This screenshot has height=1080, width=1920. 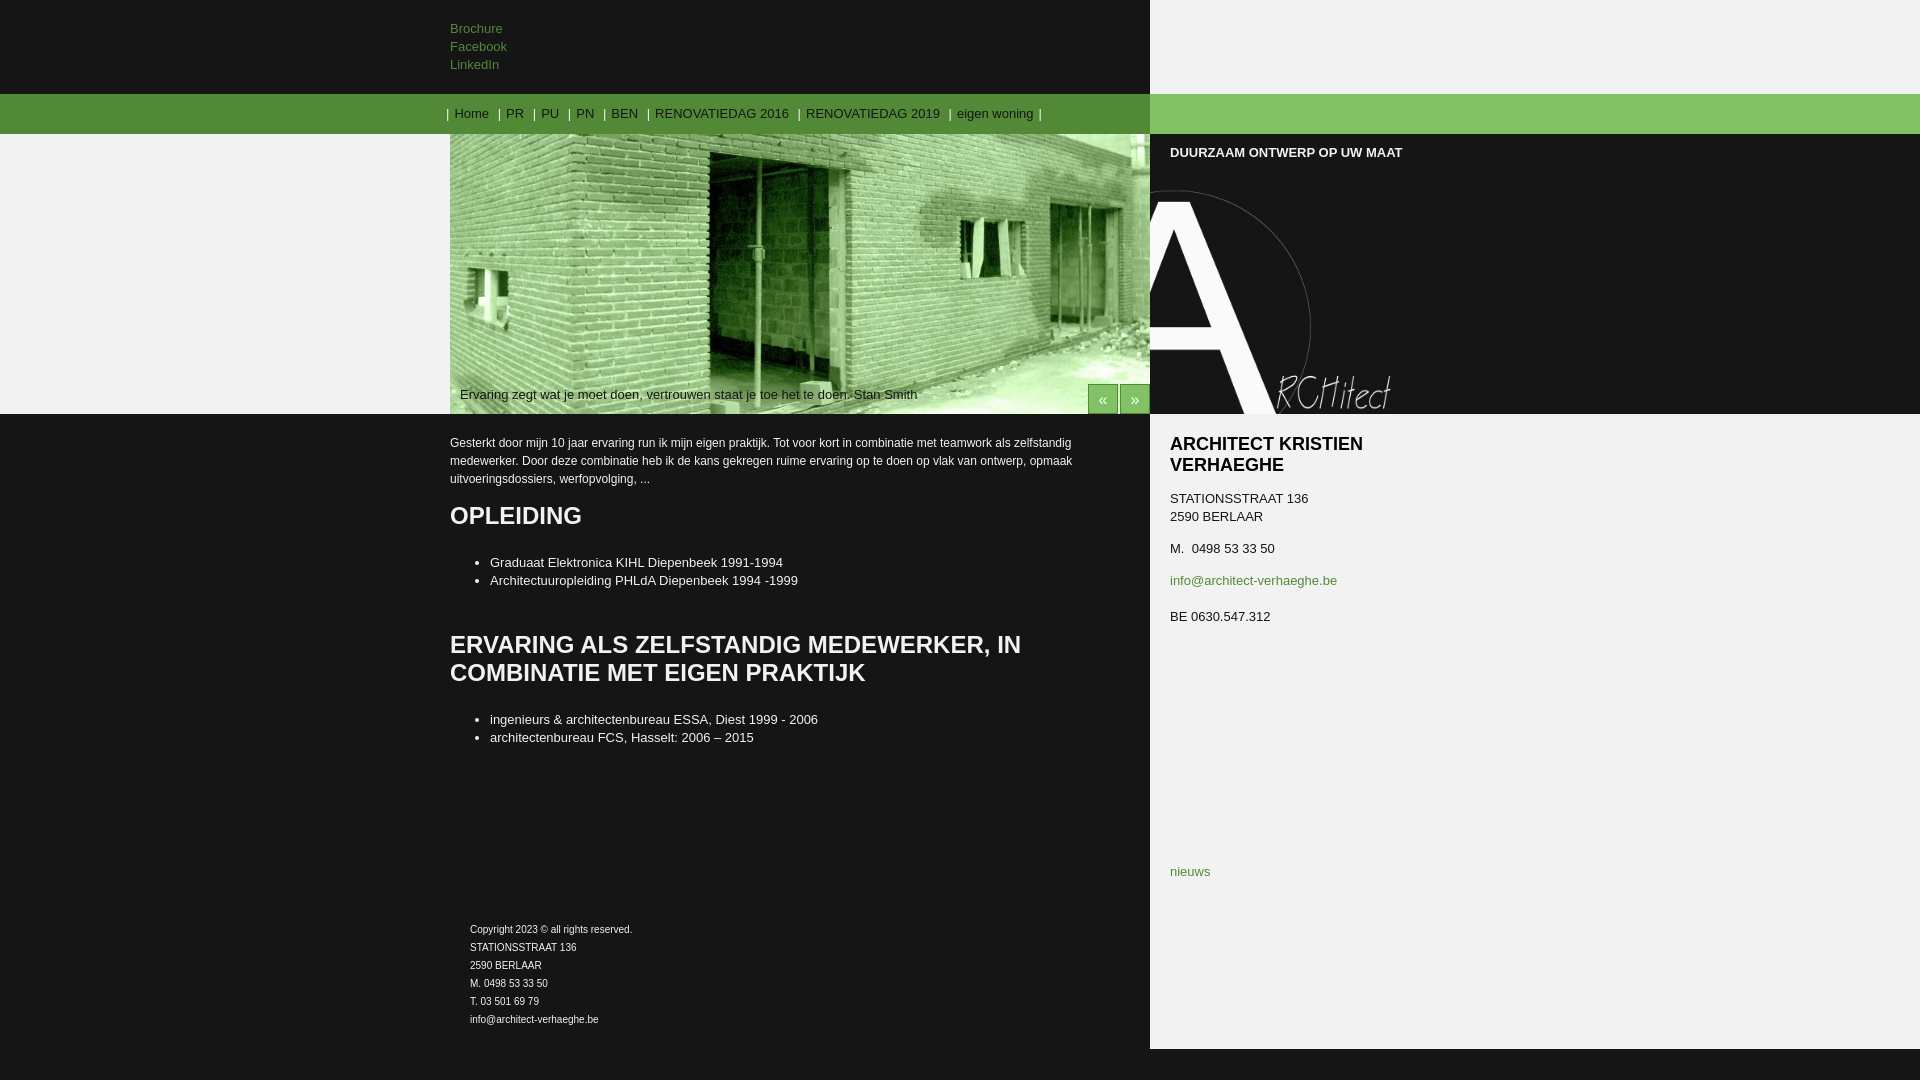 What do you see at coordinates (476, 28) in the screenshot?
I see `Brochure` at bounding box center [476, 28].